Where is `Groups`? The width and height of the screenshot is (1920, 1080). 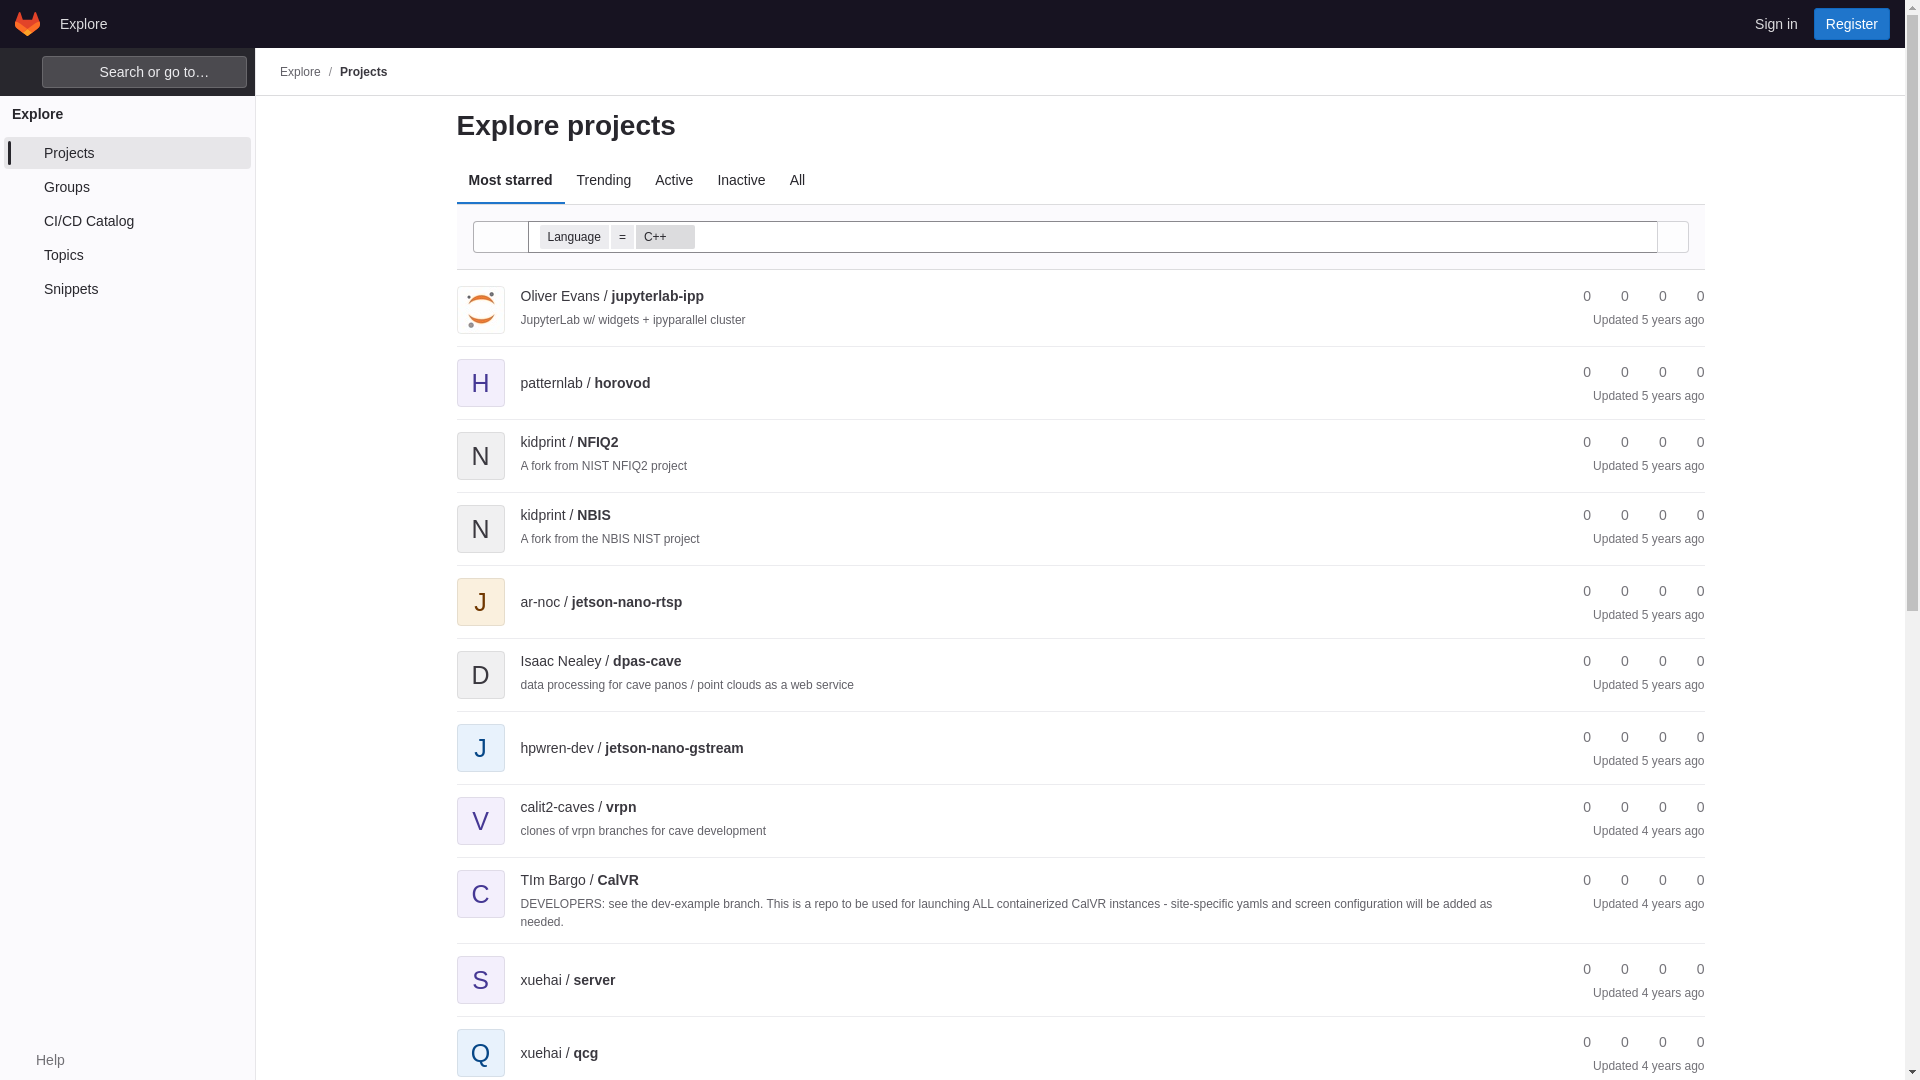 Groups is located at coordinates (127, 186).